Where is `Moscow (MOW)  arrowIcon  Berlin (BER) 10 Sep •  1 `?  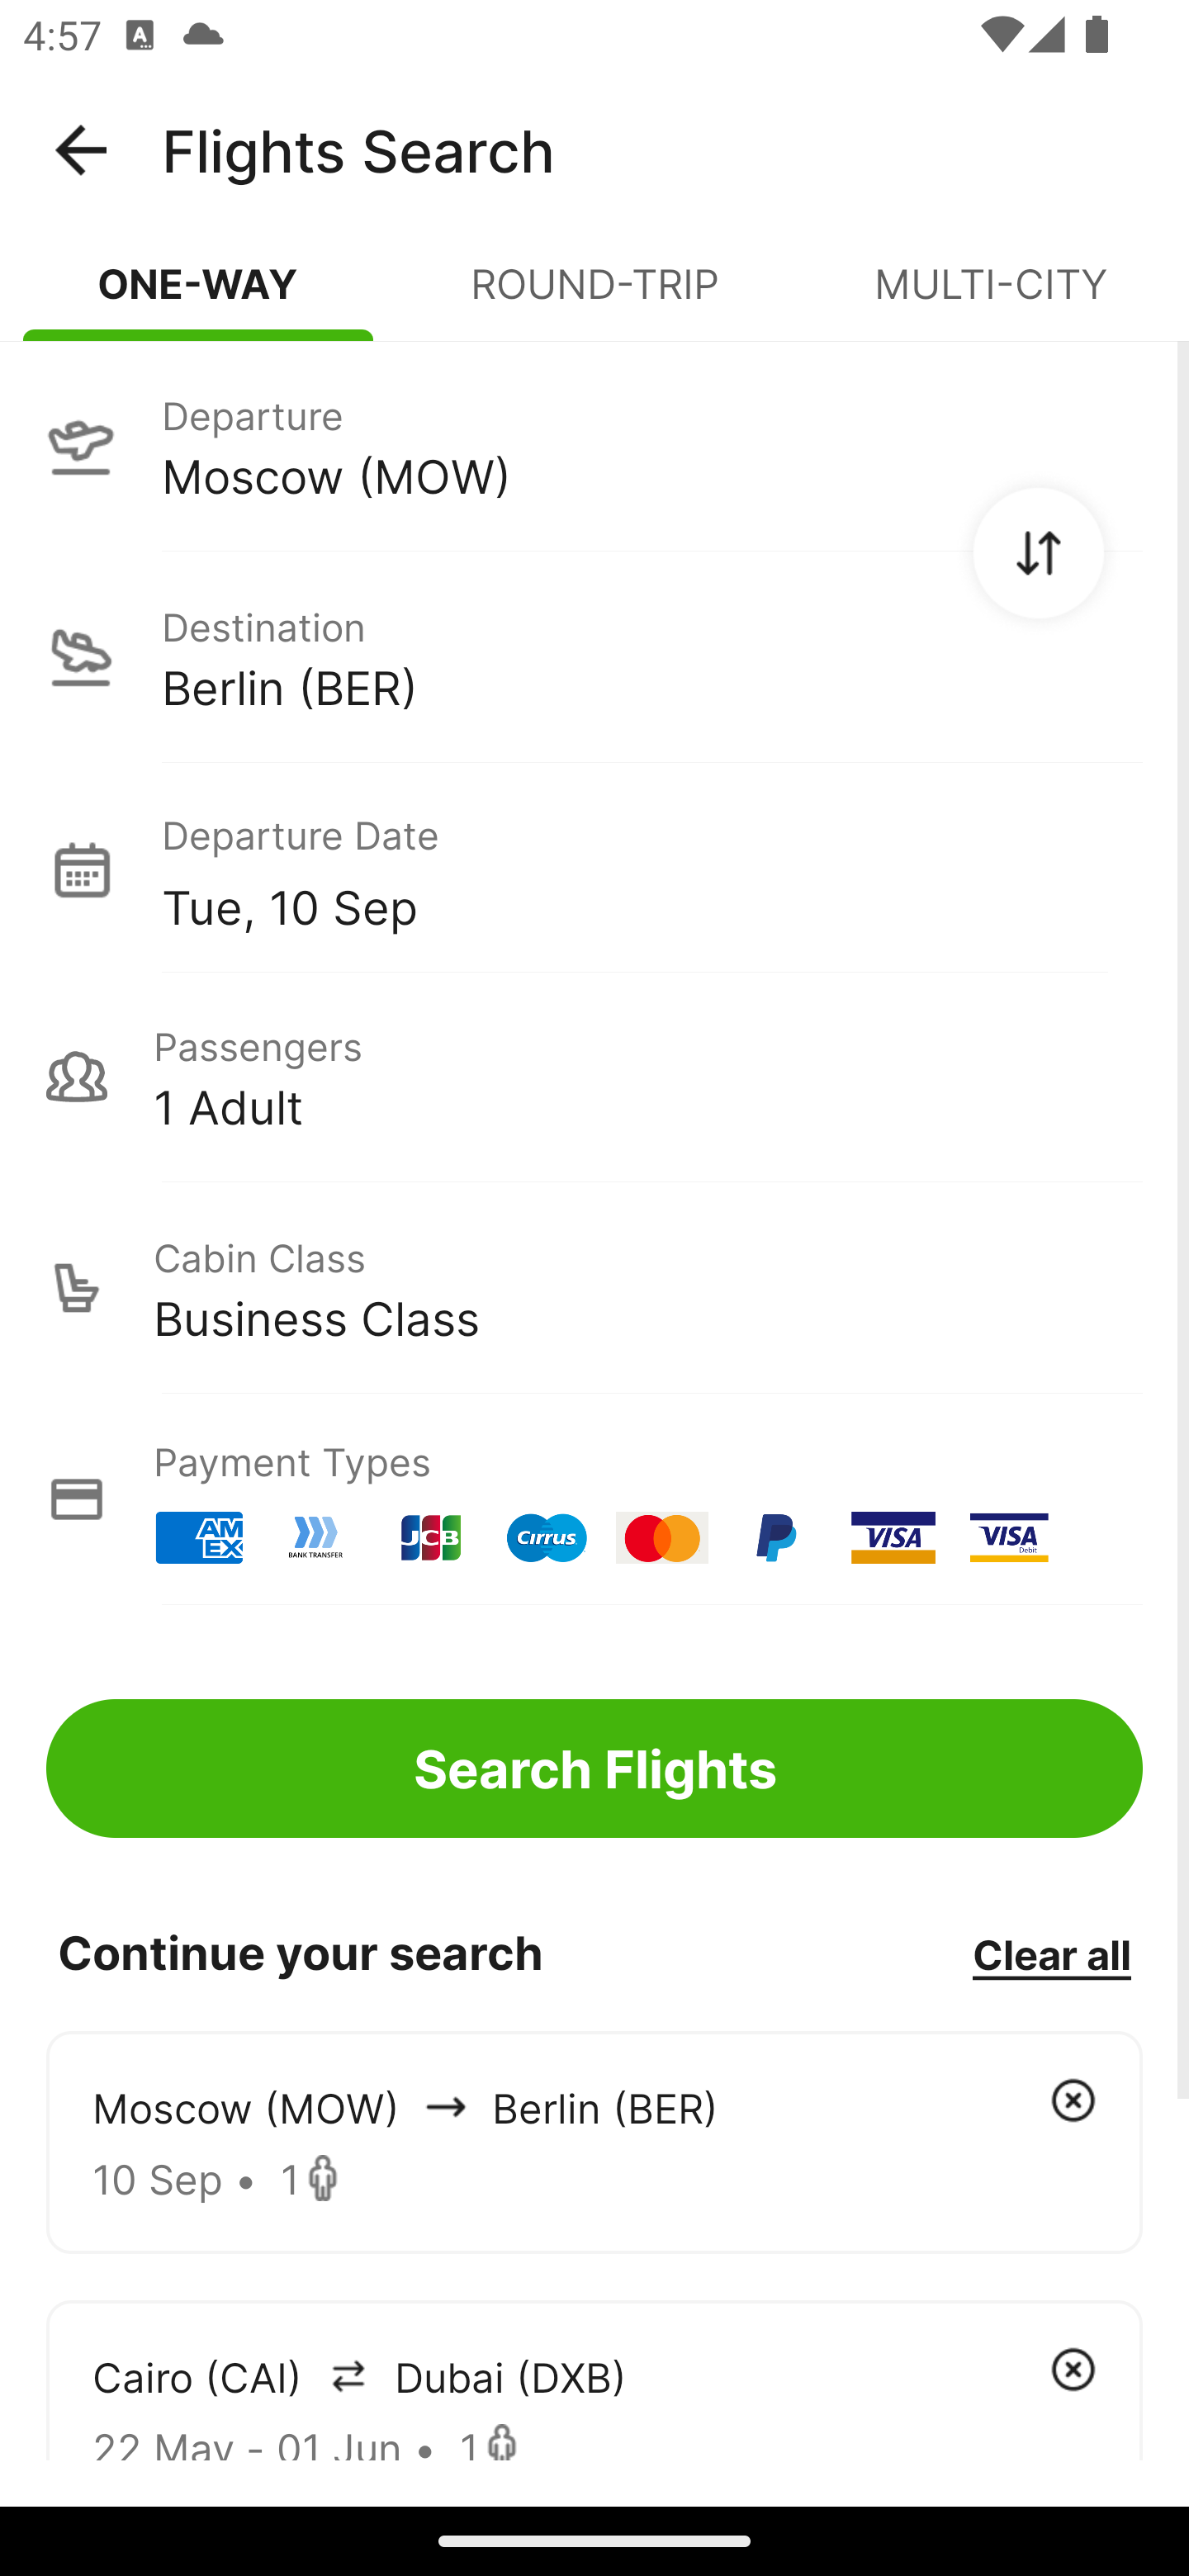
Moscow (MOW)  arrowIcon  Berlin (BER) 10 Sep •  1  is located at coordinates (594, 2142).